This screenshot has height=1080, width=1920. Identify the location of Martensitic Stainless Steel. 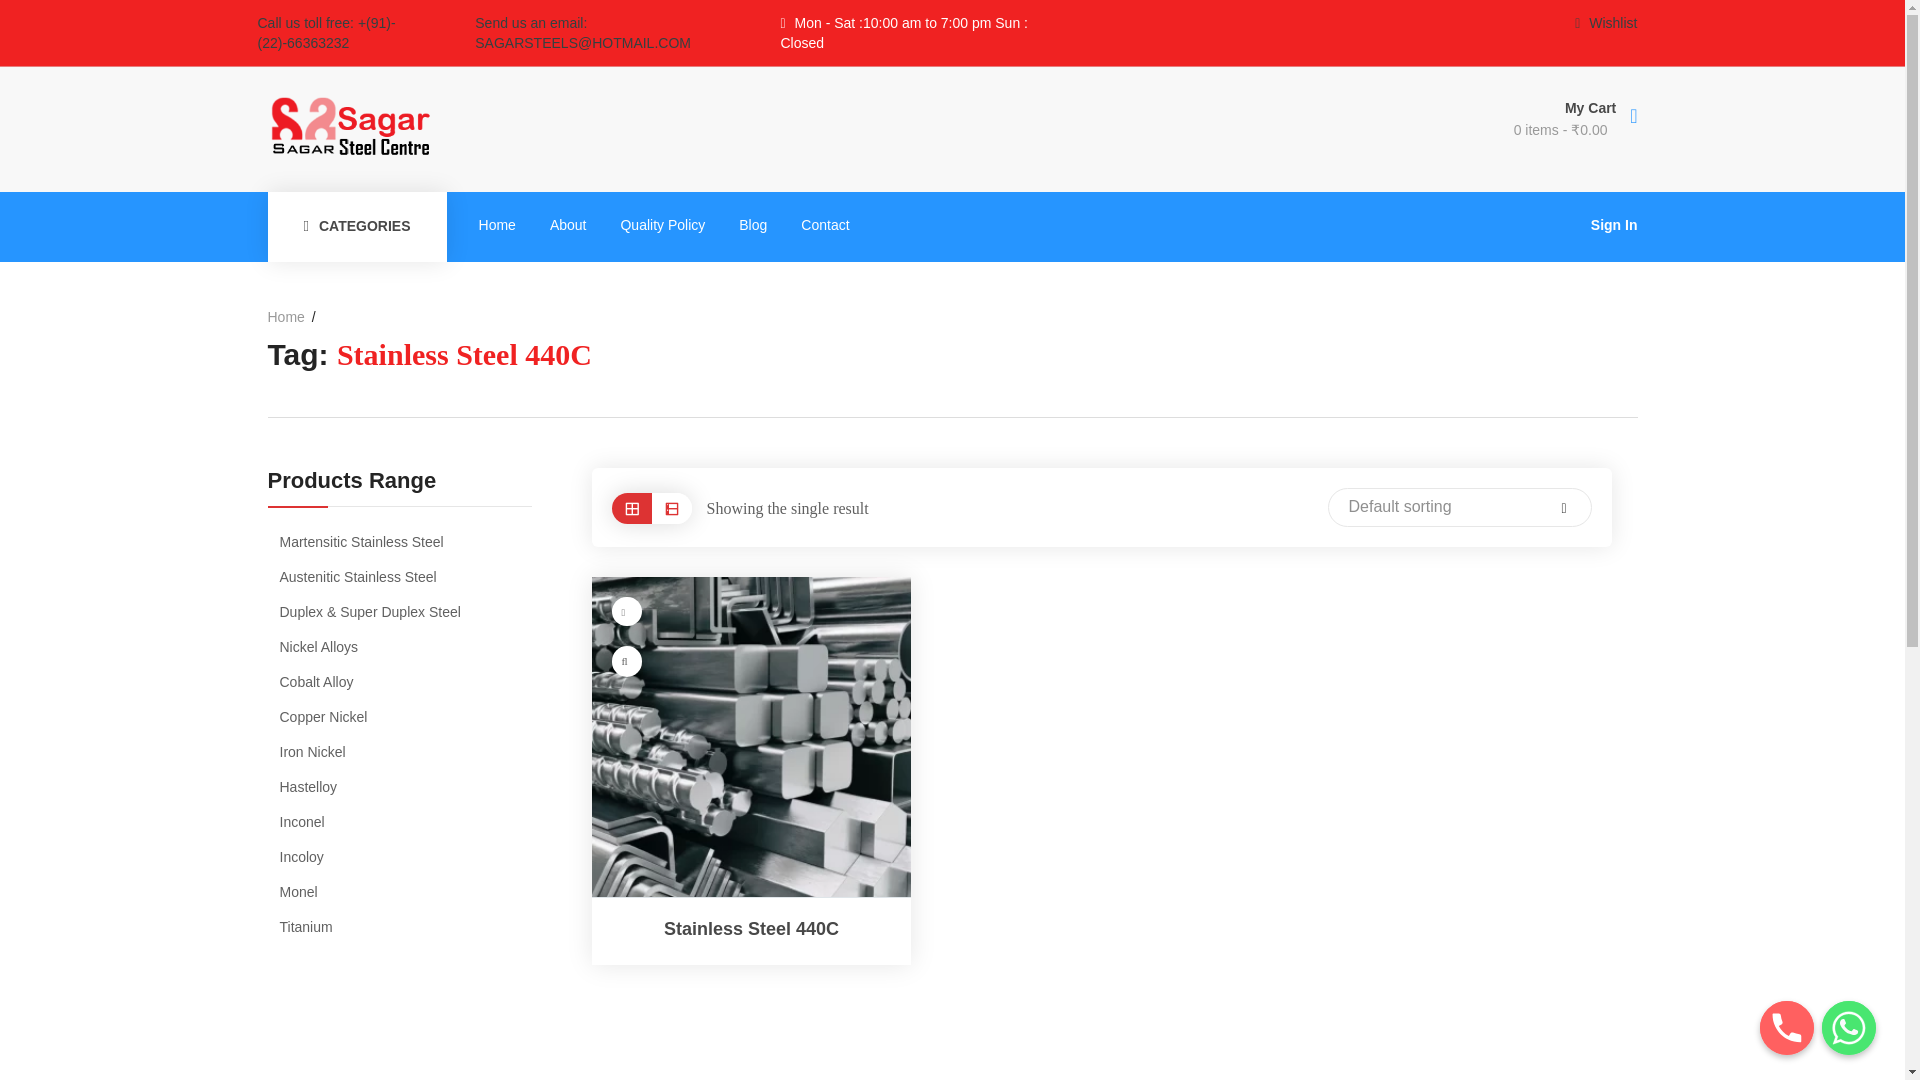
(406, 542).